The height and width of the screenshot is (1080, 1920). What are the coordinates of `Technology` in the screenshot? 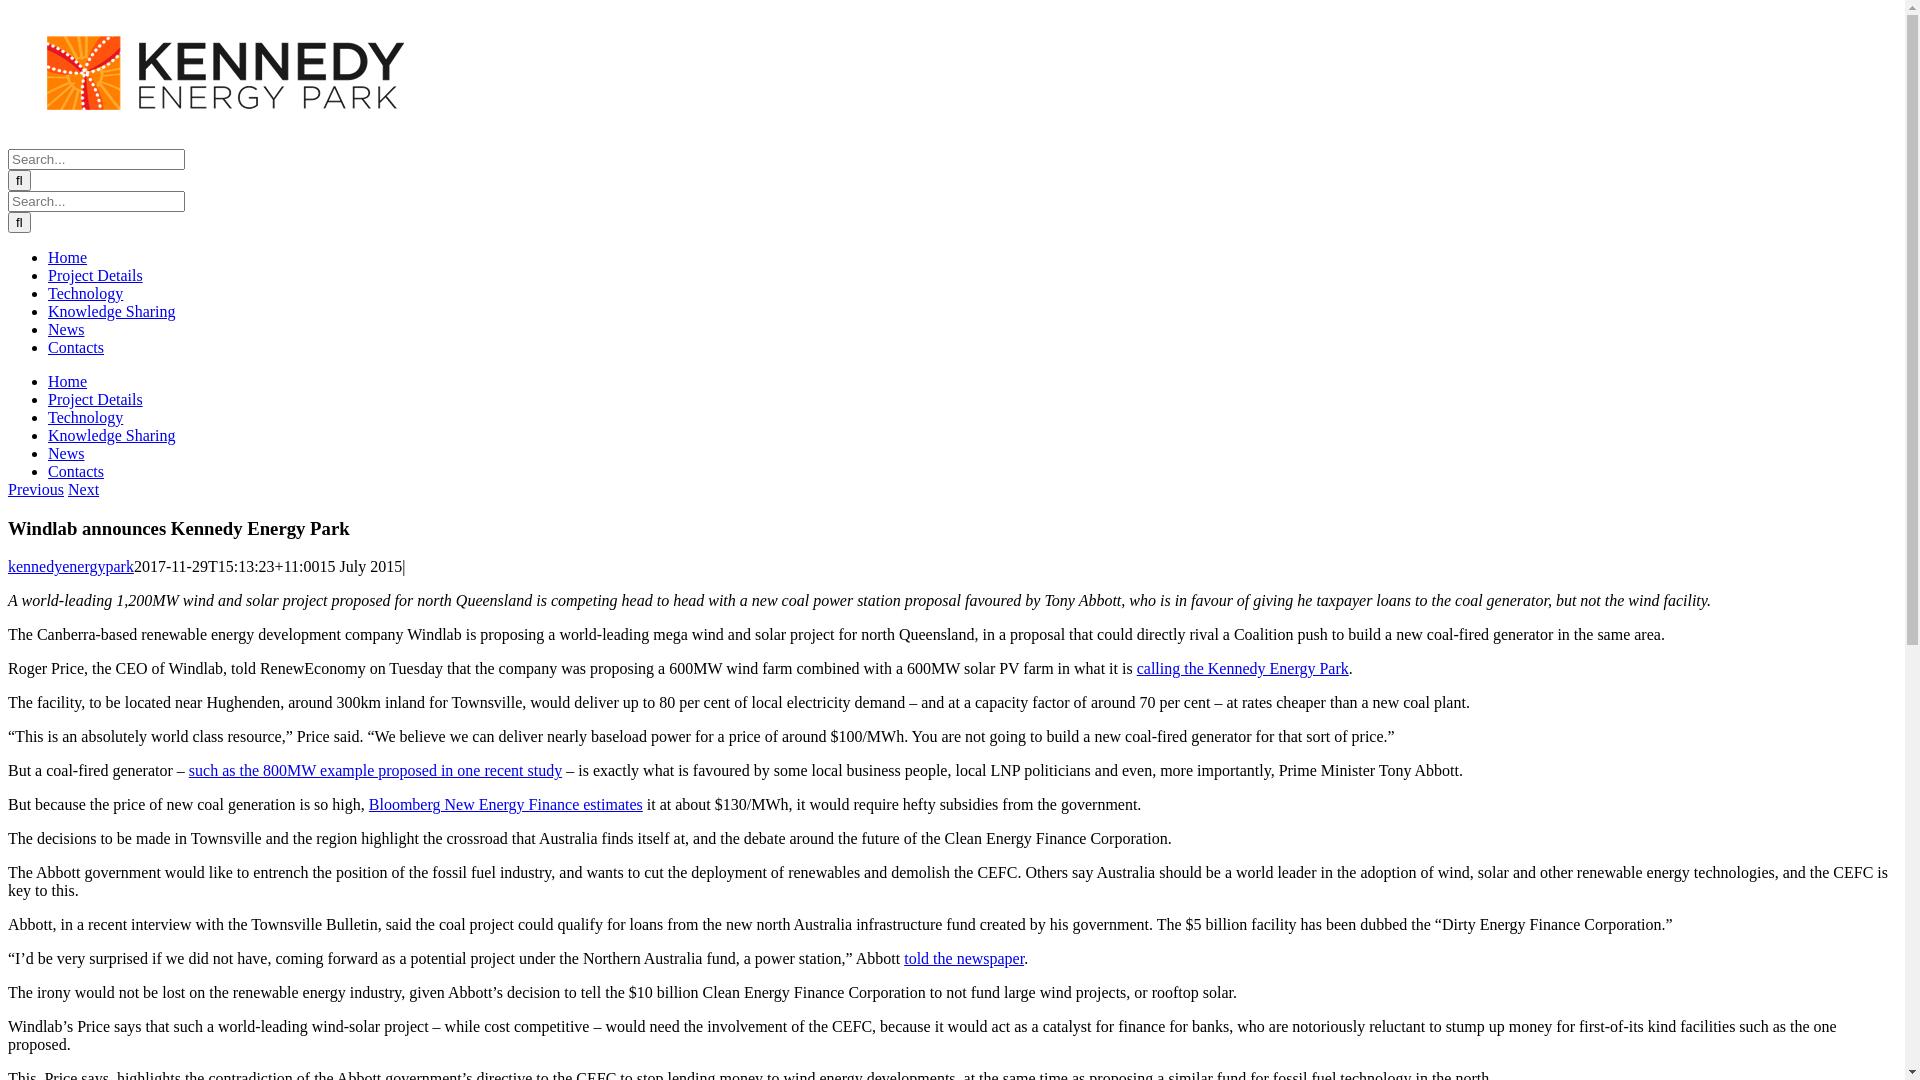 It's located at (85, 294).